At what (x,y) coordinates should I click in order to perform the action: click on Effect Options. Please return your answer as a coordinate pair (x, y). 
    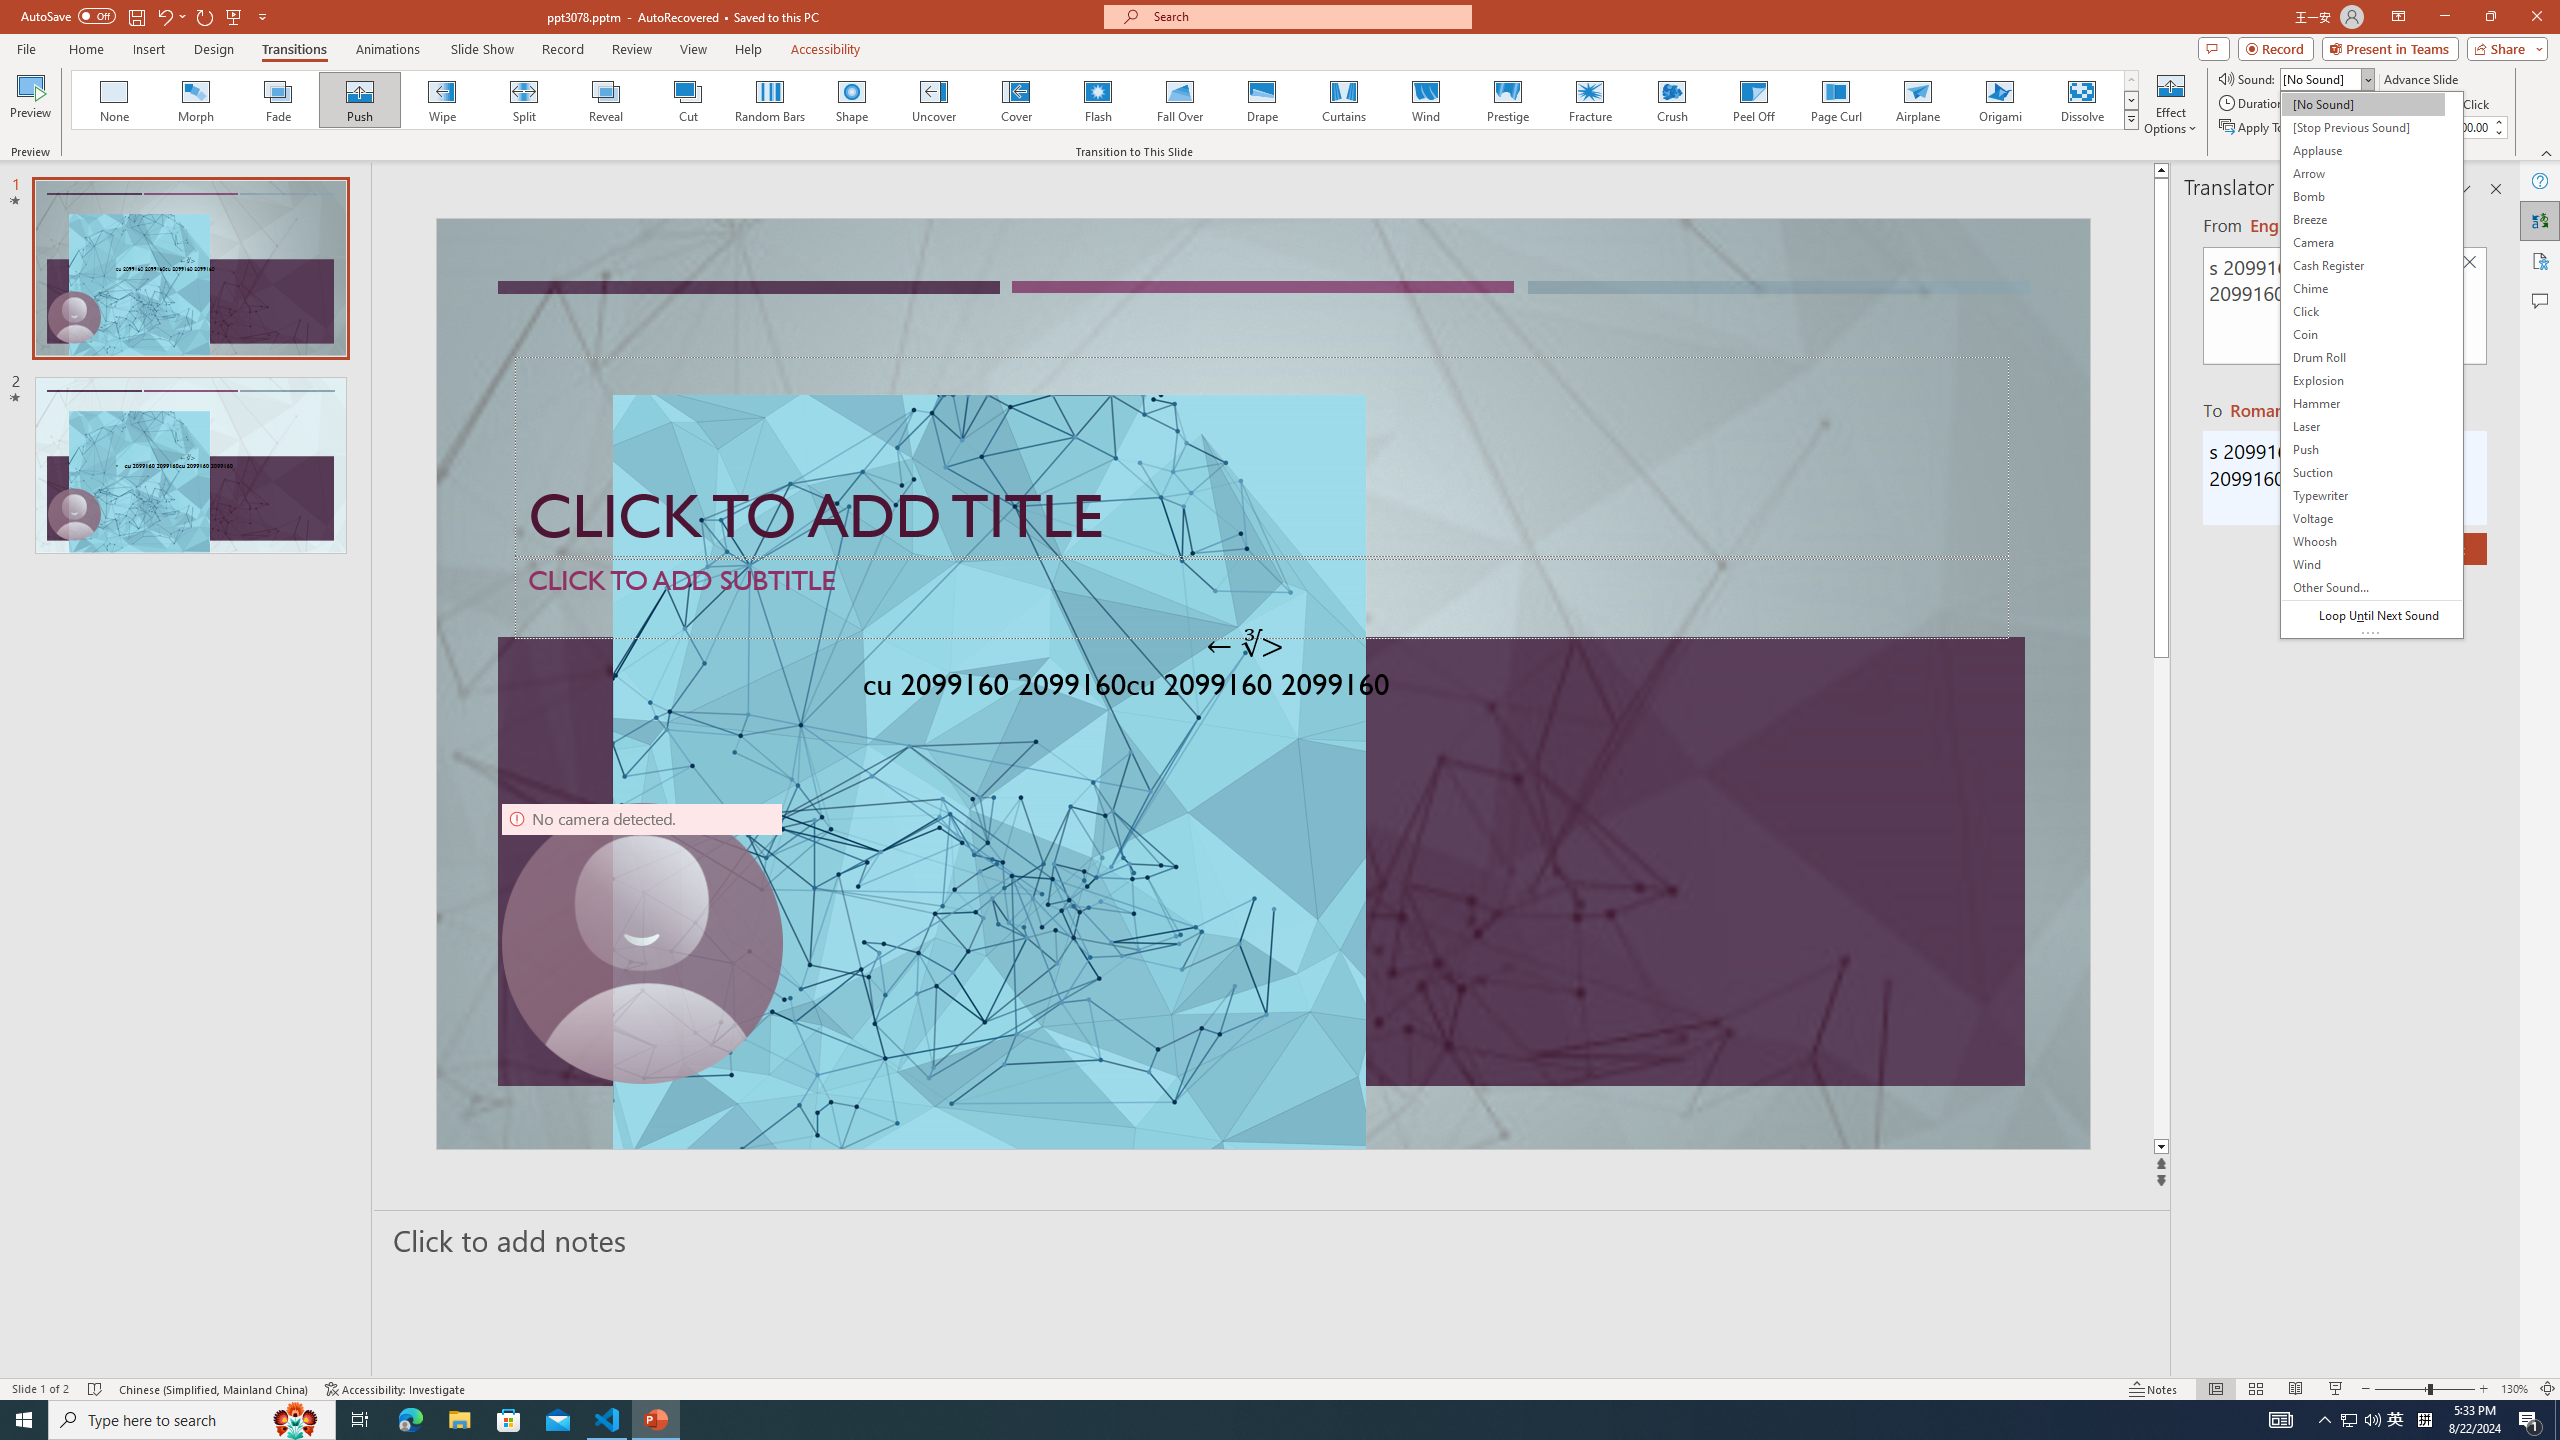
    Looking at the image, I should click on (2170, 103).